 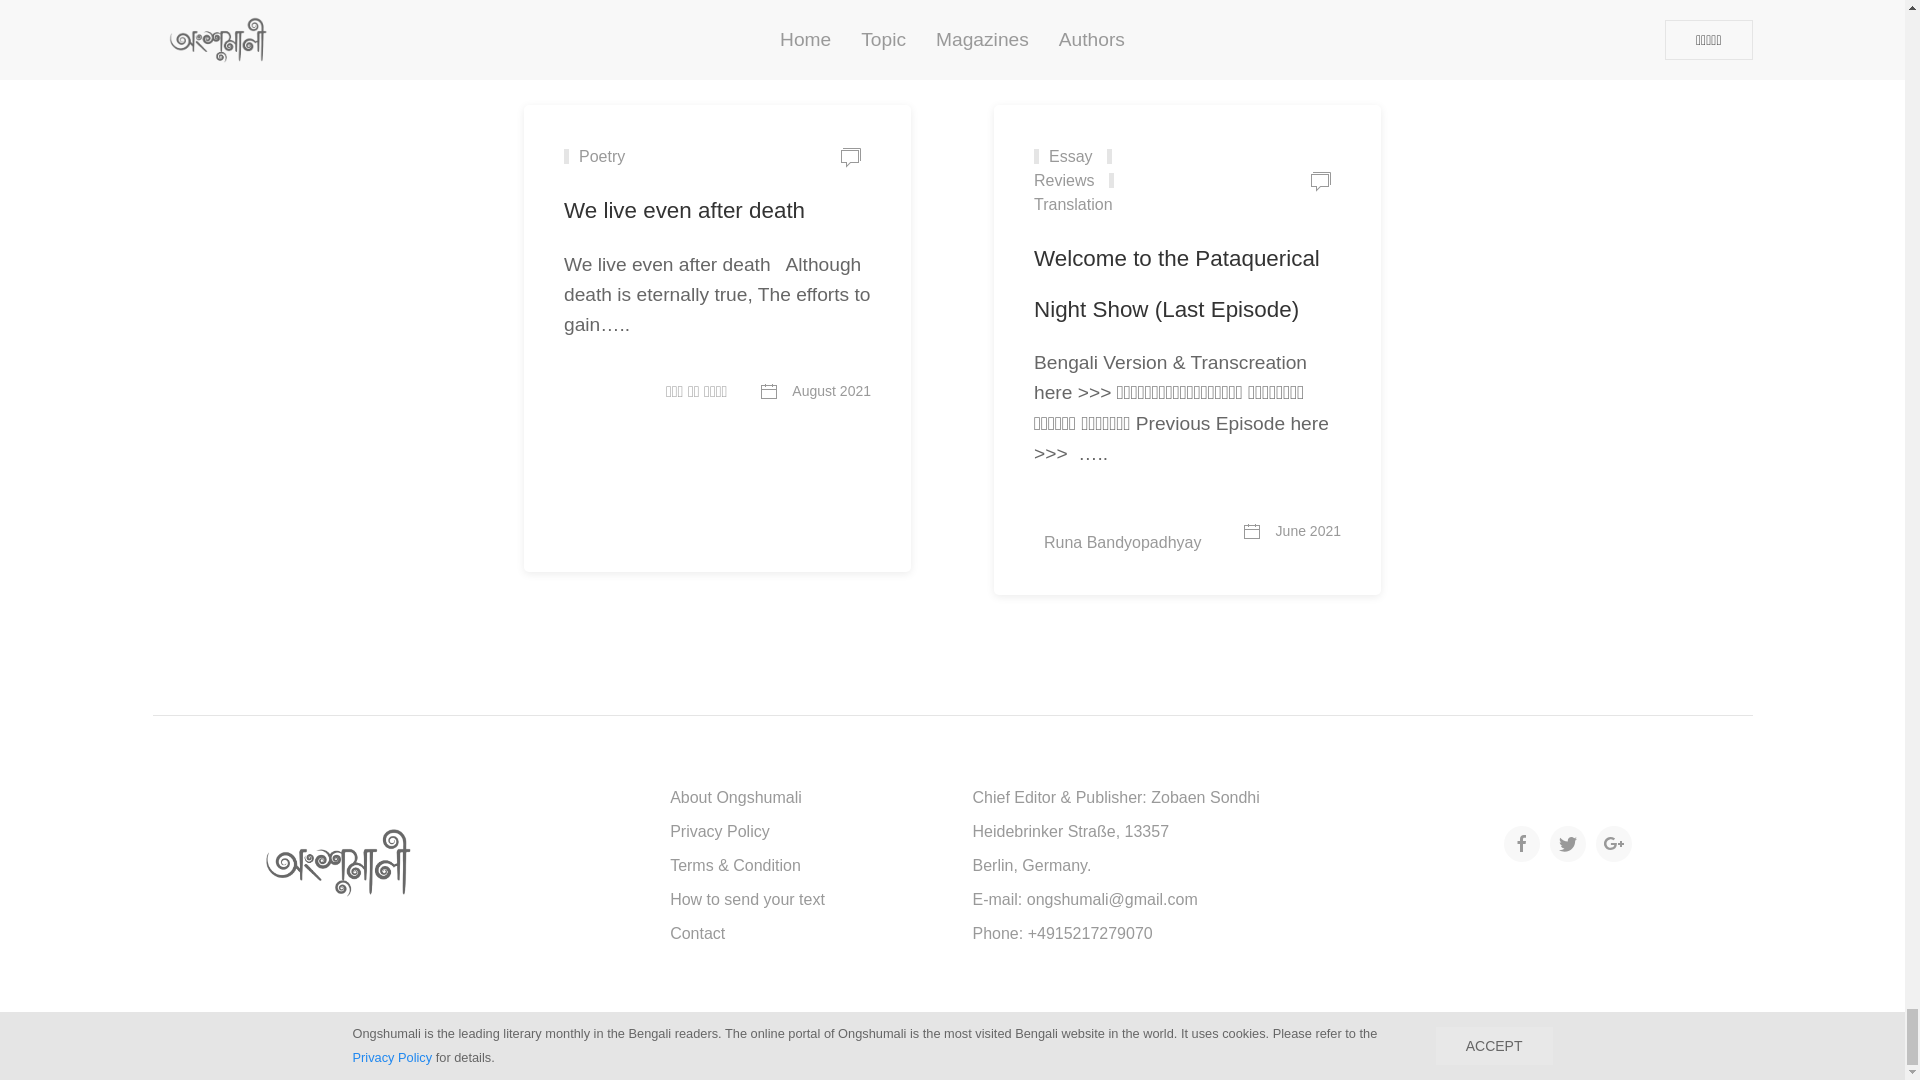 What do you see at coordinates (1078, 168) in the screenshot?
I see `Reviews` at bounding box center [1078, 168].